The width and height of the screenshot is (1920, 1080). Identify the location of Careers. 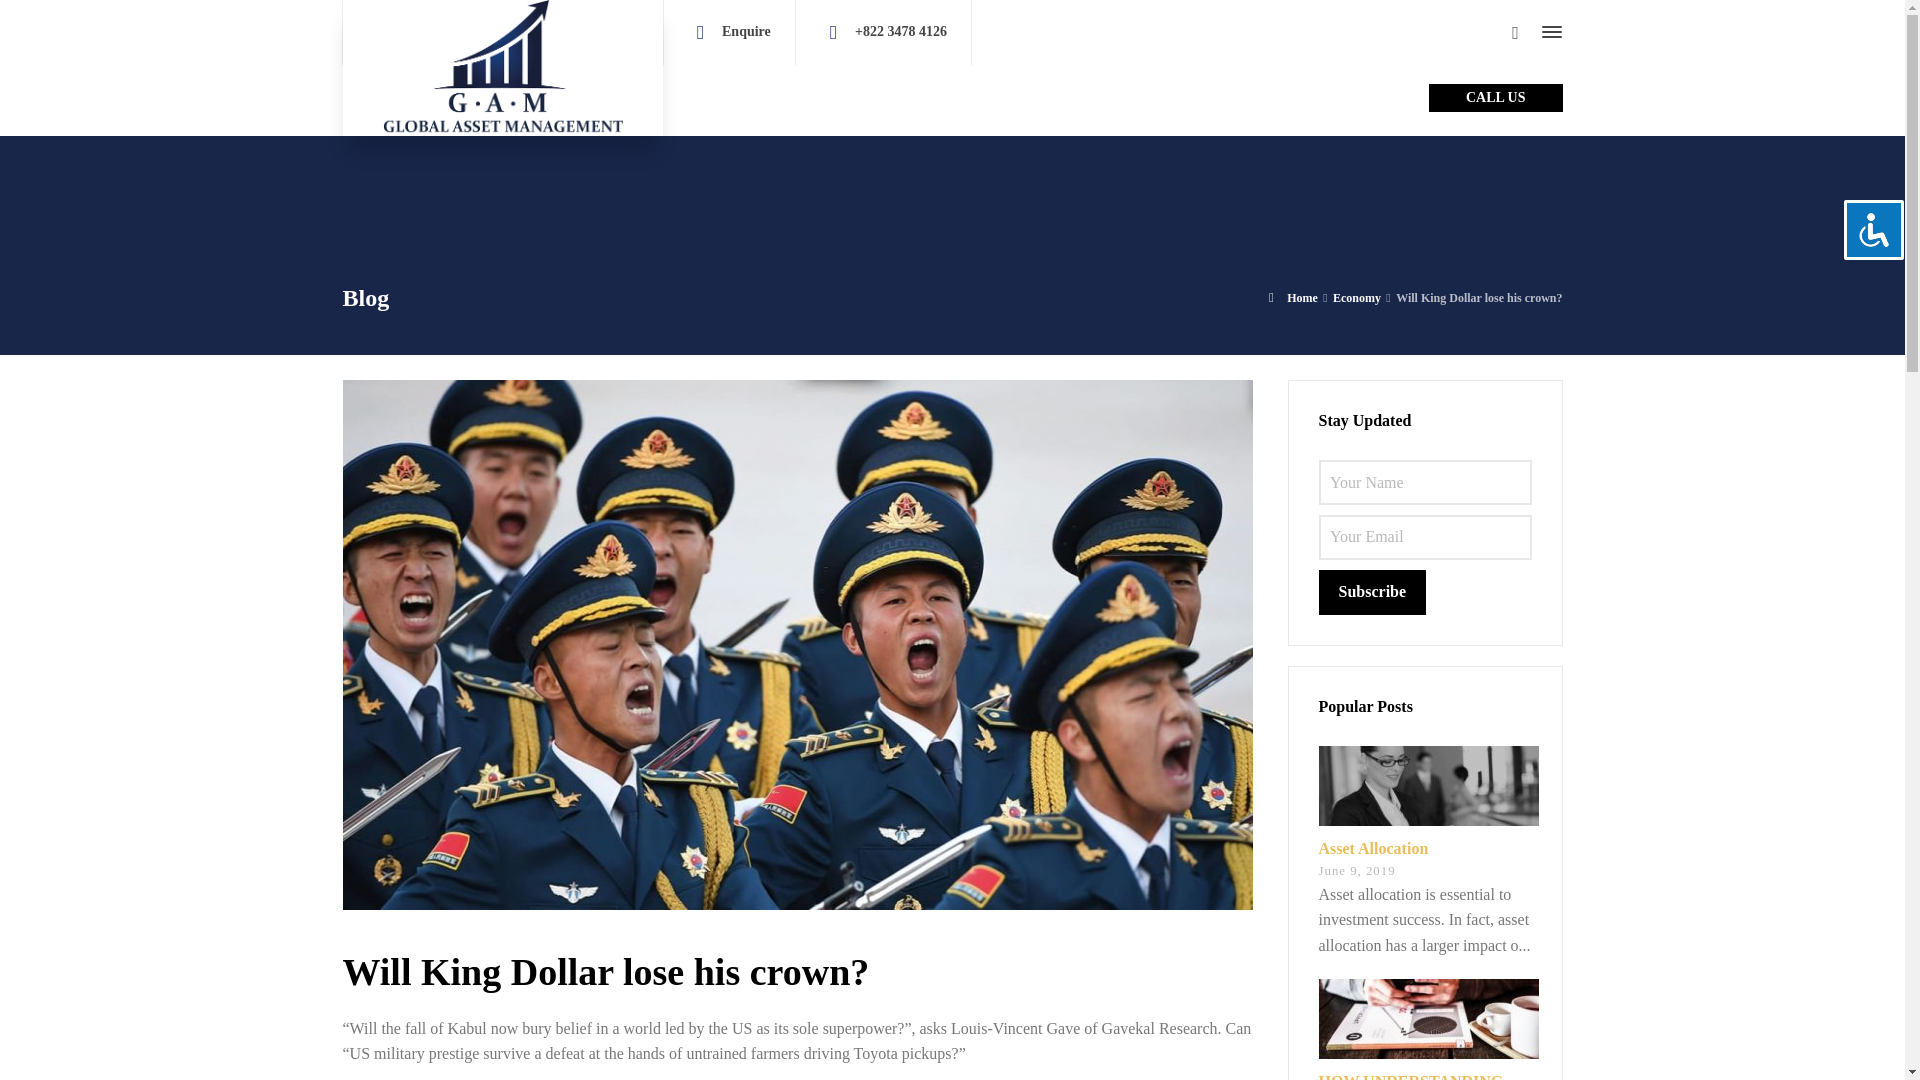
(1076, 96).